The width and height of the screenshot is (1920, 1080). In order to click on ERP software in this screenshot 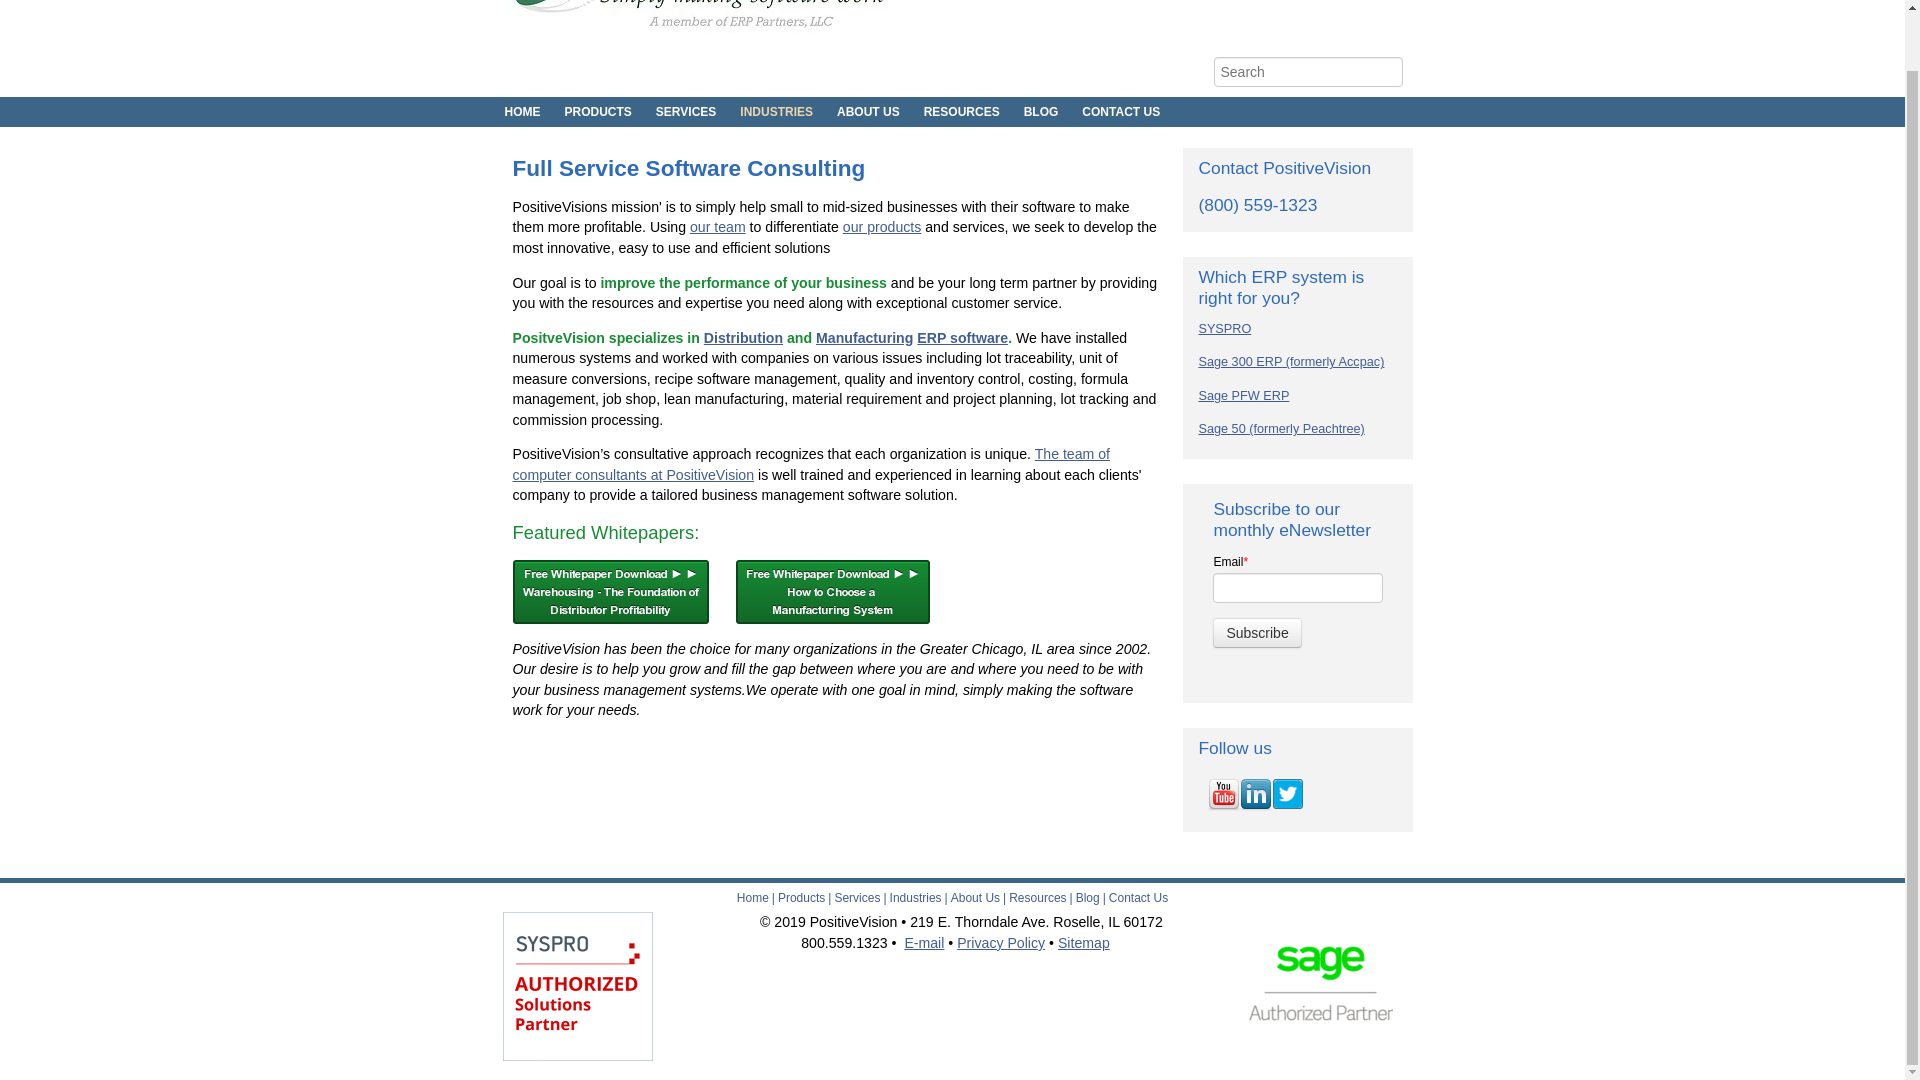, I will do `click(962, 338)`.